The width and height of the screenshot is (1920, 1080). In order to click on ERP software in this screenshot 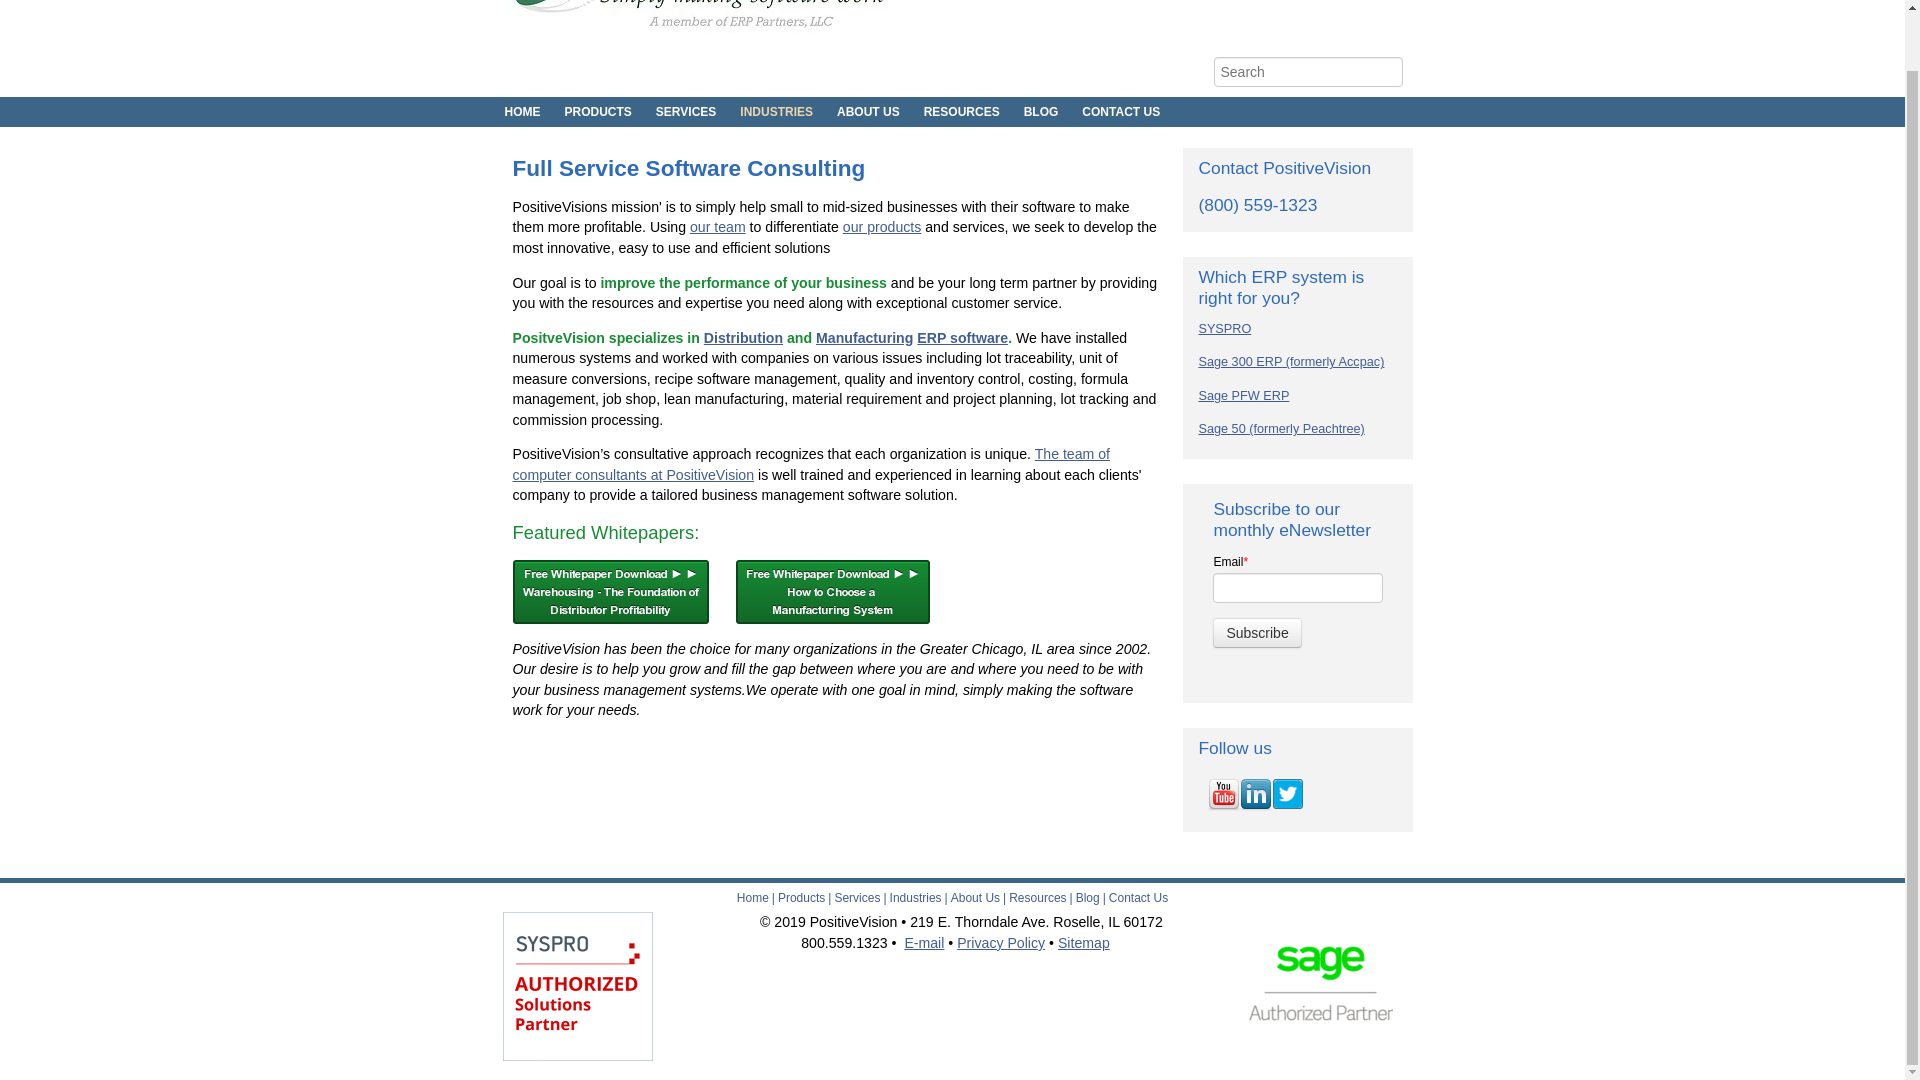, I will do `click(962, 338)`.